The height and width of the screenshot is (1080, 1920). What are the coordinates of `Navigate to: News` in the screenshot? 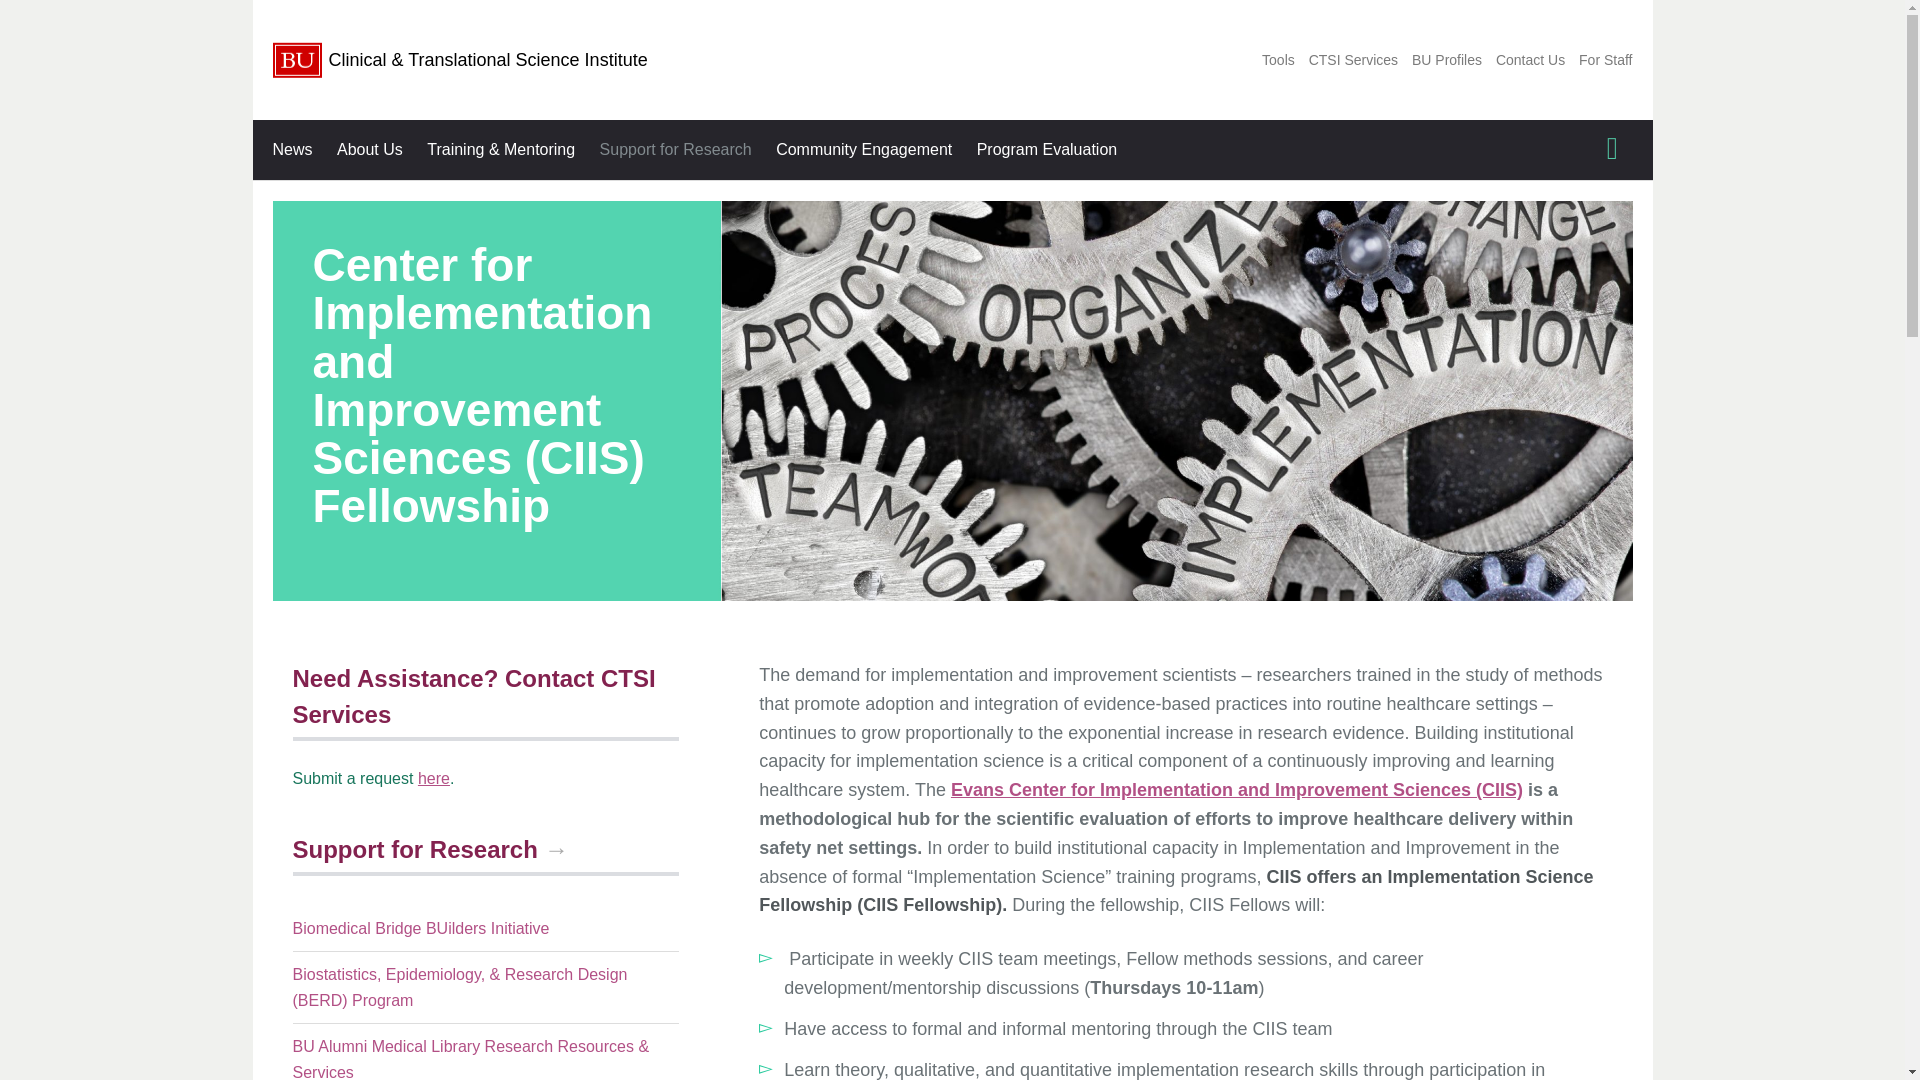 It's located at (292, 150).